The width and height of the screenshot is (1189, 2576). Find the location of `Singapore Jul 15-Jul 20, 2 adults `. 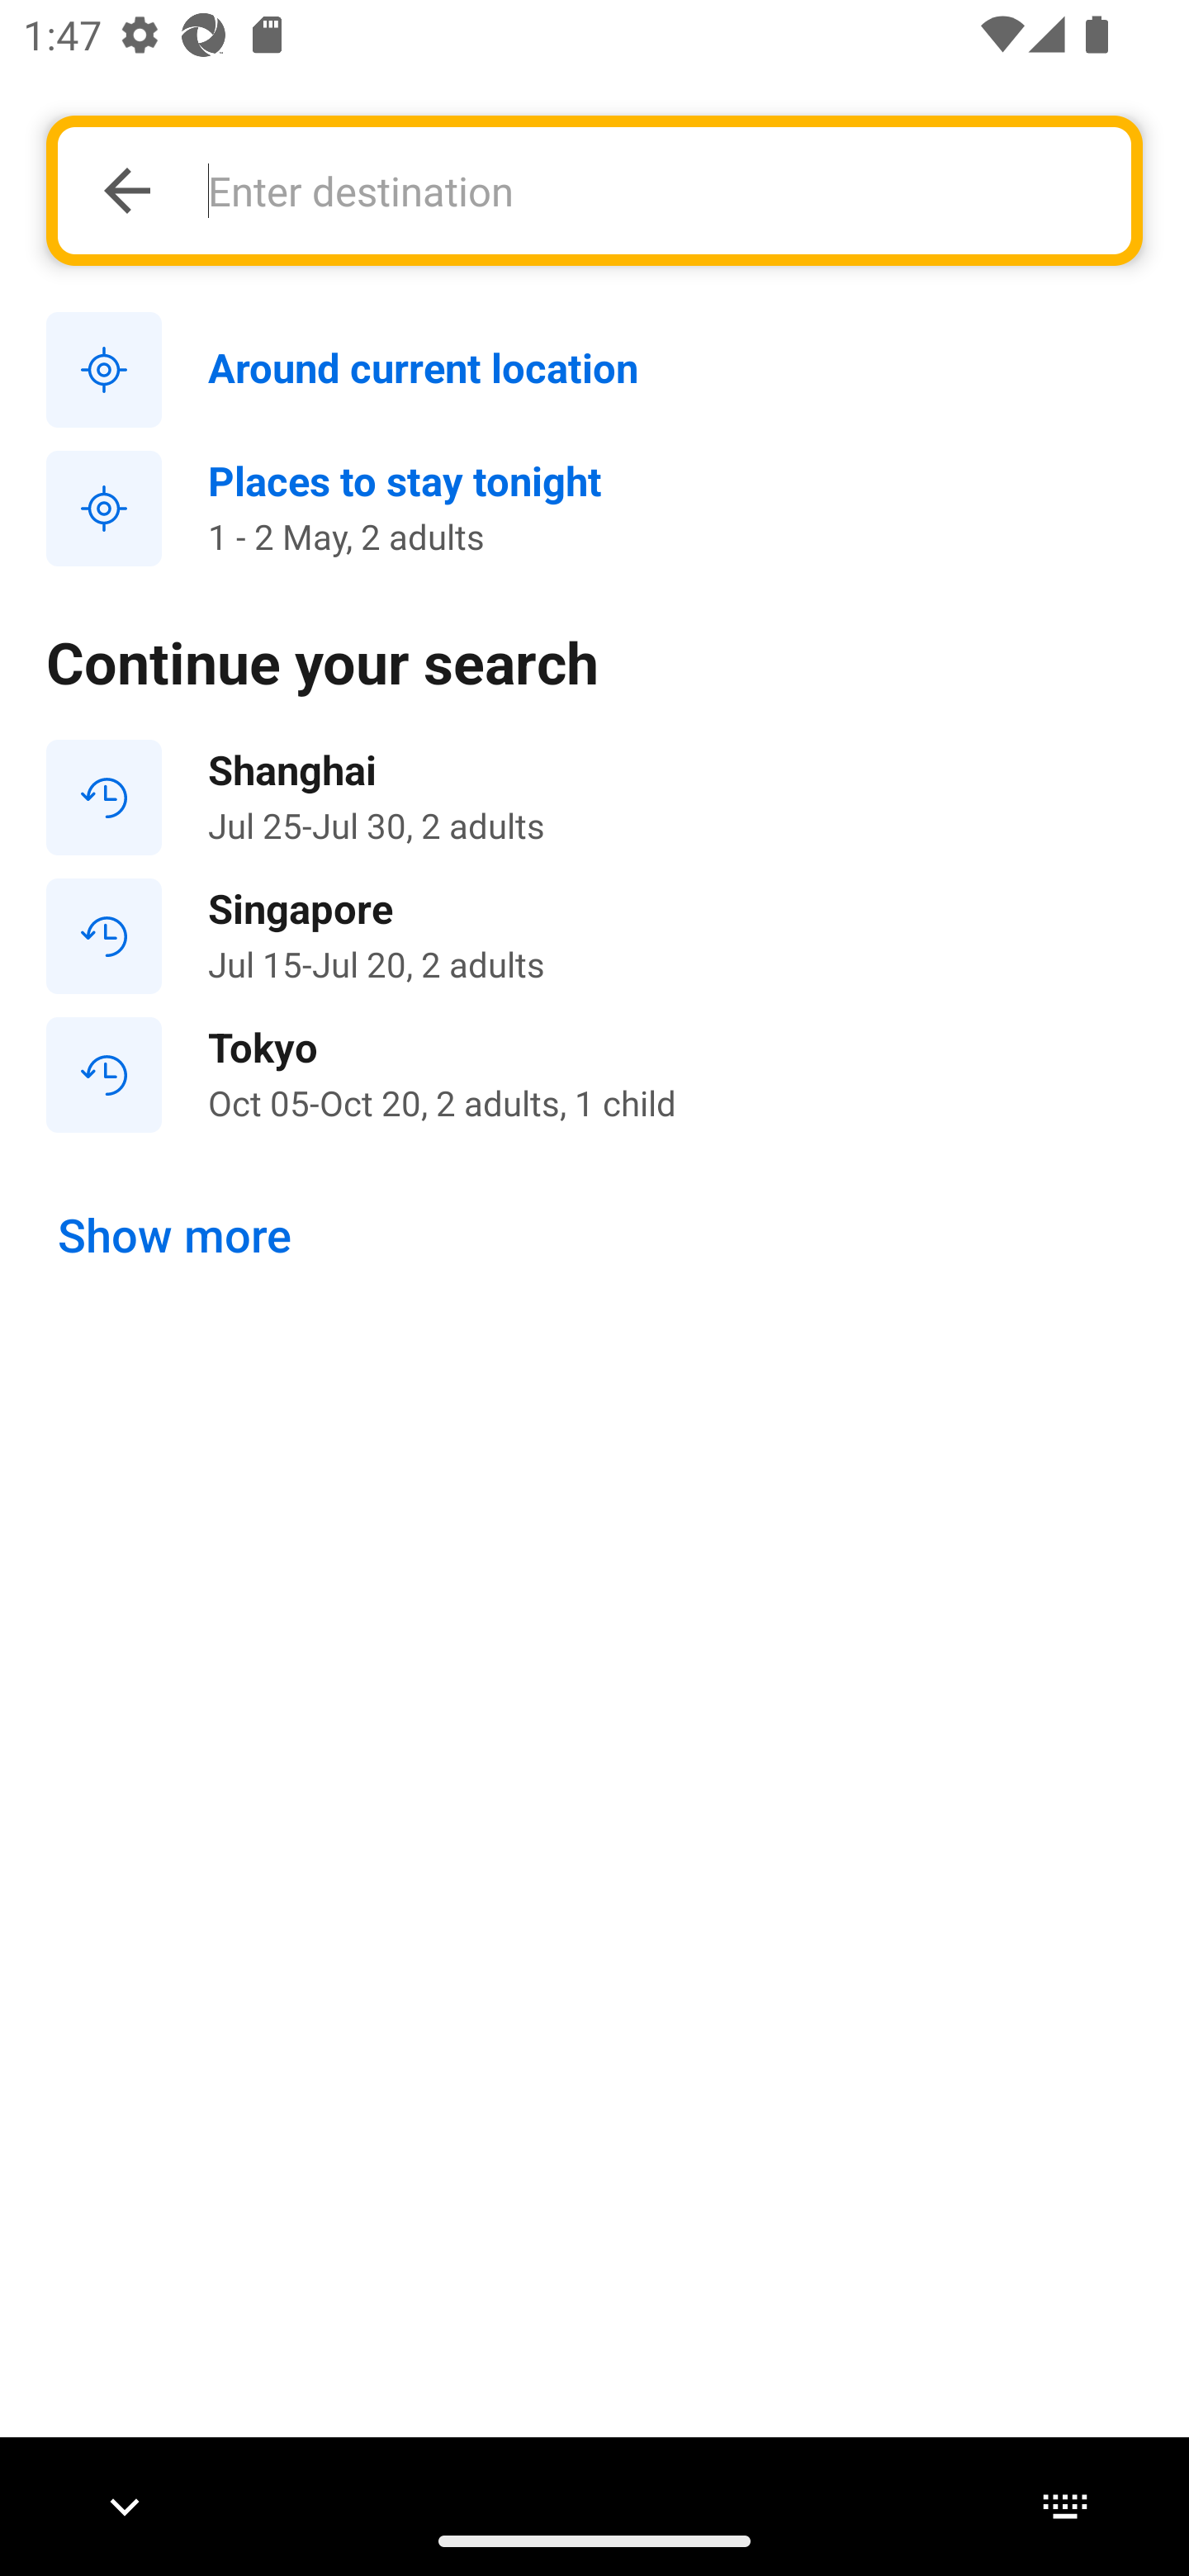

Singapore Jul 15-Jul 20, 2 adults  is located at coordinates (594, 936).